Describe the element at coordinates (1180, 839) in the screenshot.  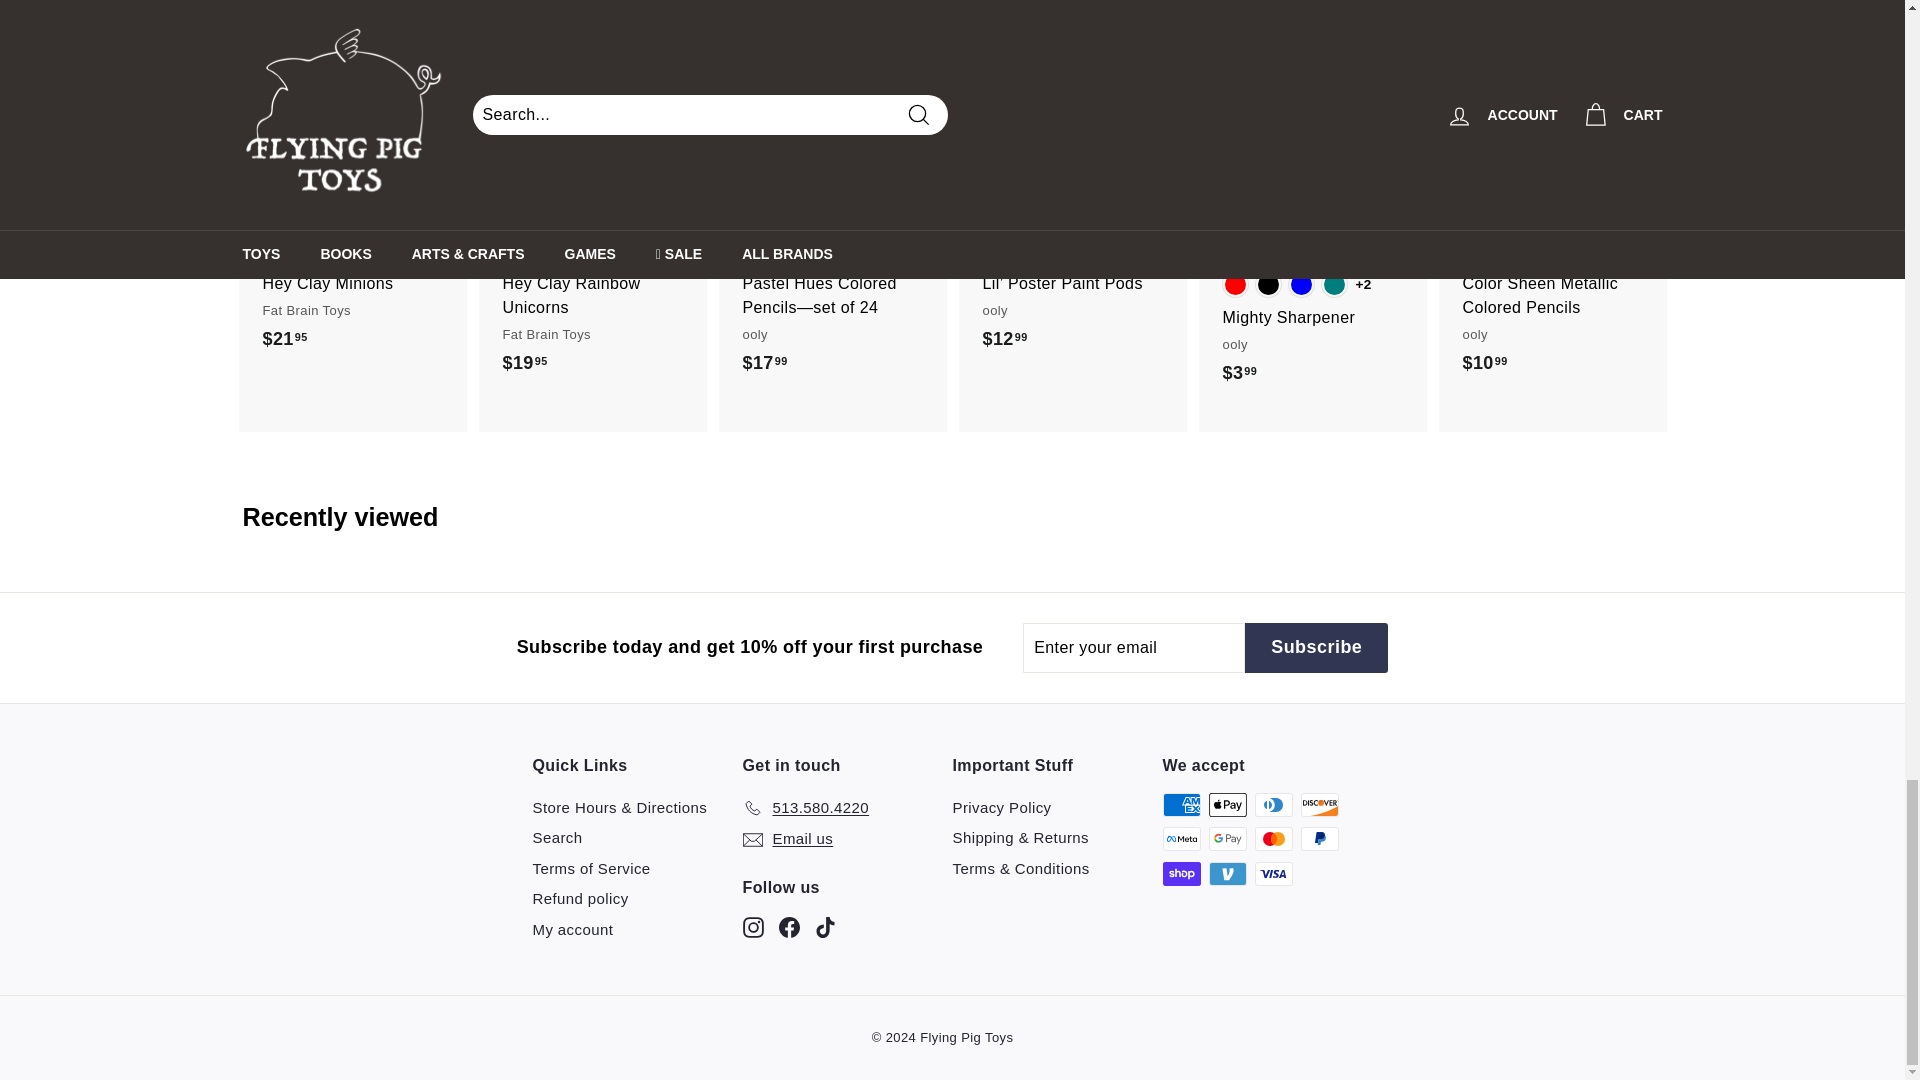
I see `Meta Pay` at that location.